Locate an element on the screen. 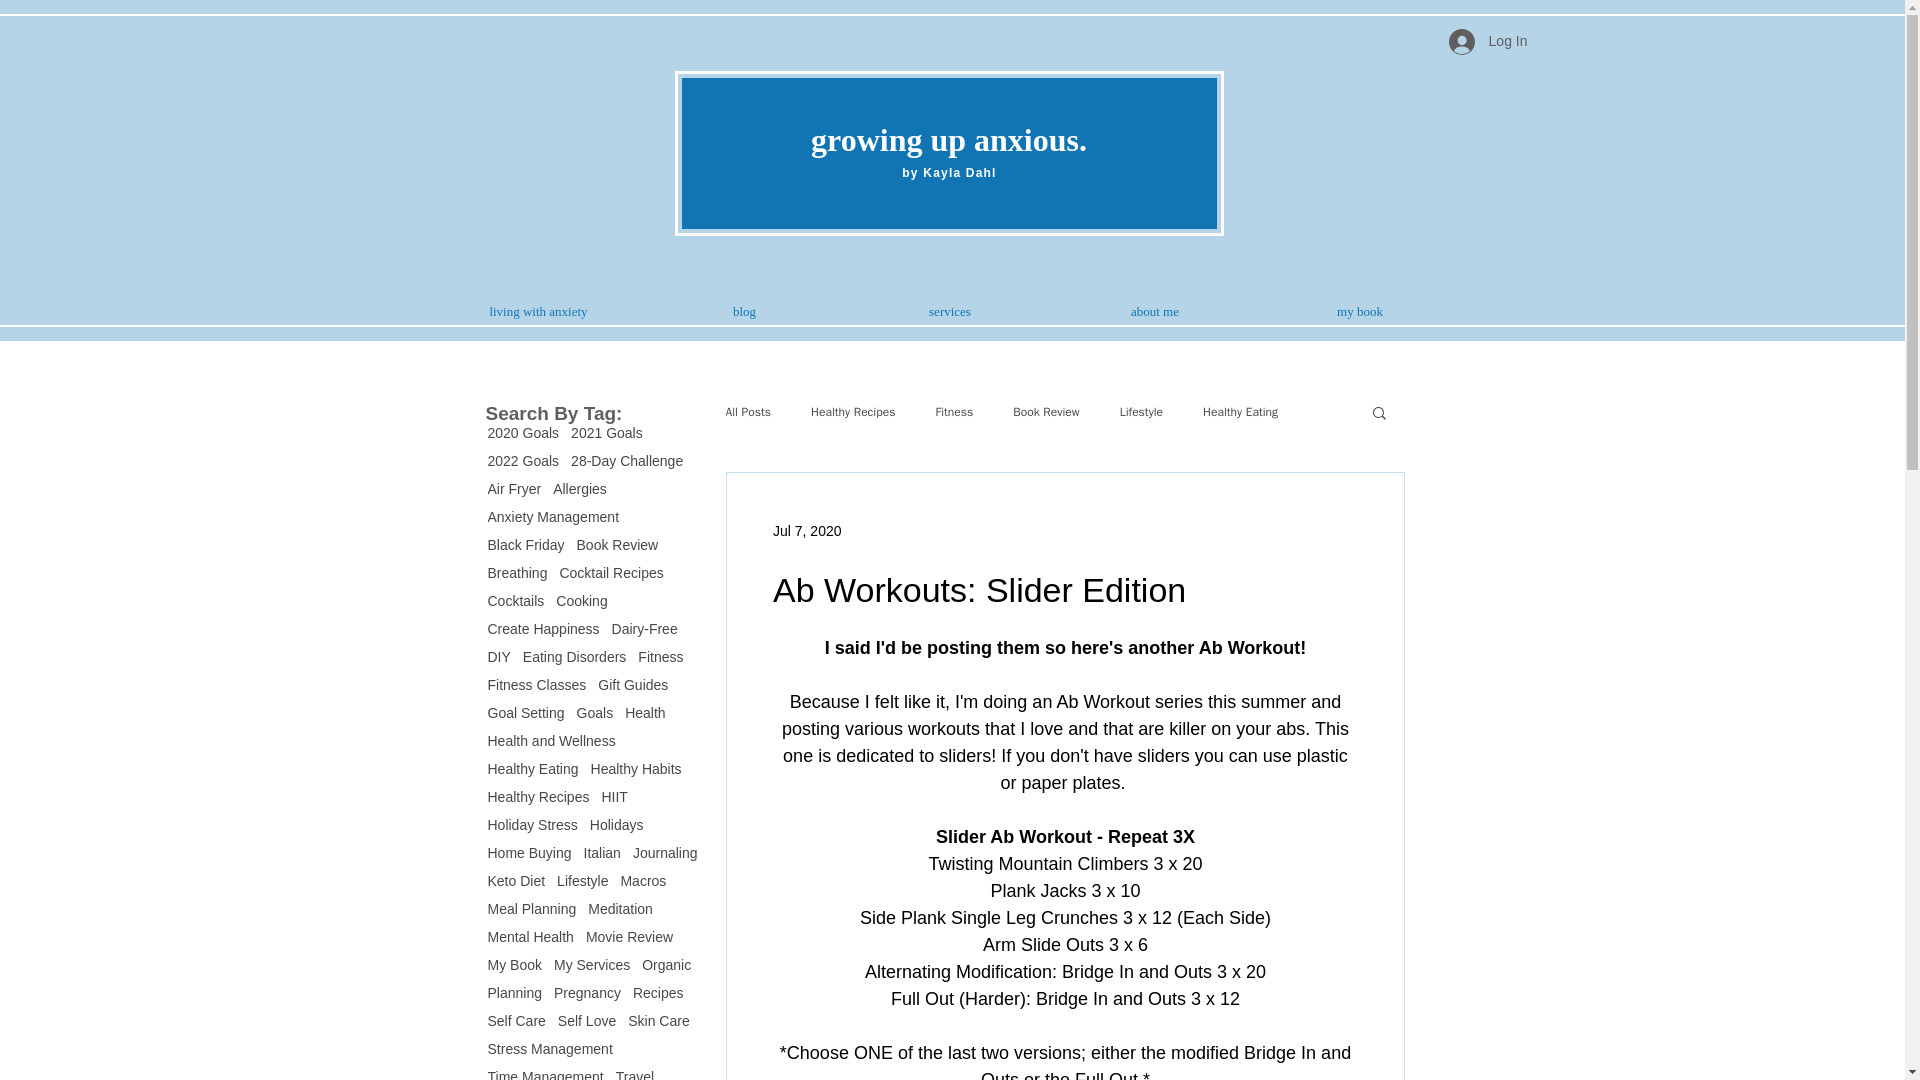 This screenshot has height=1080, width=1920. Cocktails is located at coordinates (516, 600).